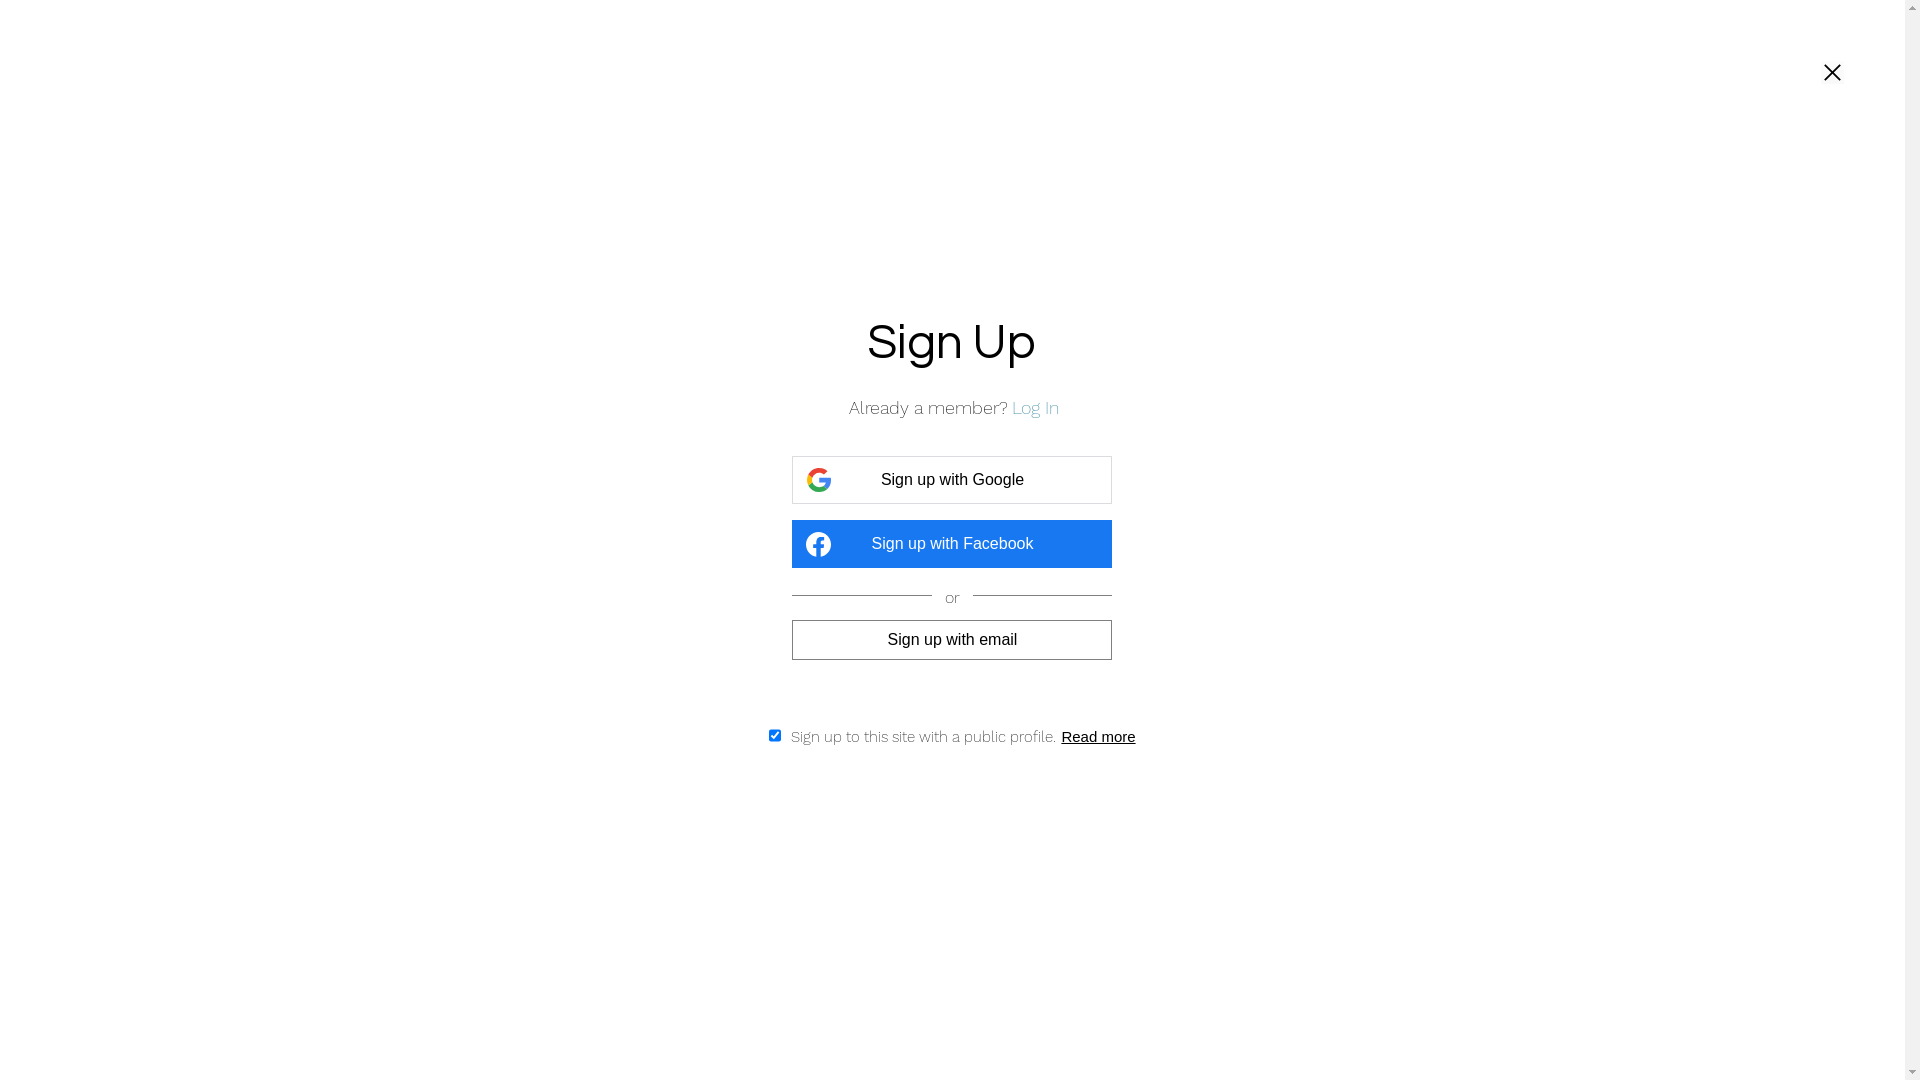 The image size is (1920, 1080). Describe the element at coordinates (952, 544) in the screenshot. I see `Sign up with Facebook` at that location.